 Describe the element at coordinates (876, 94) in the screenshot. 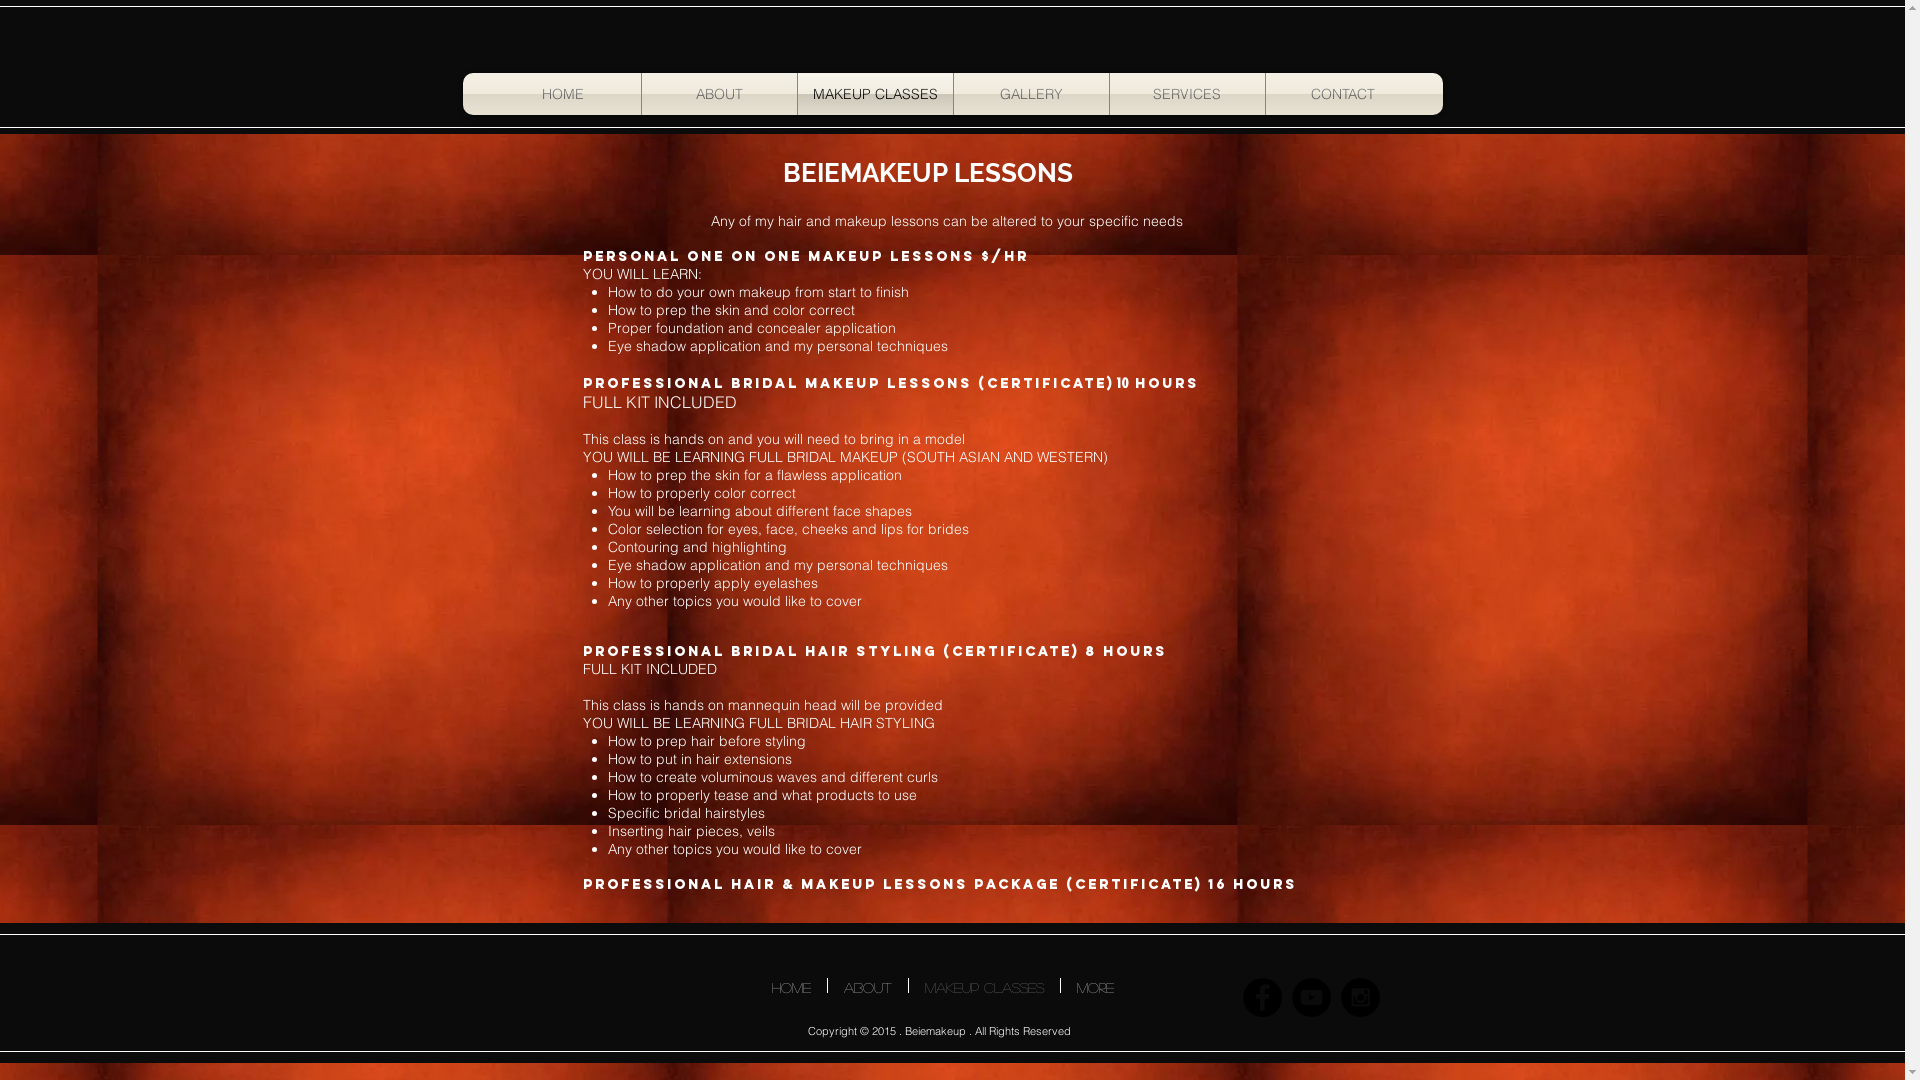

I see `MAKEUP CLASSES` at that location.